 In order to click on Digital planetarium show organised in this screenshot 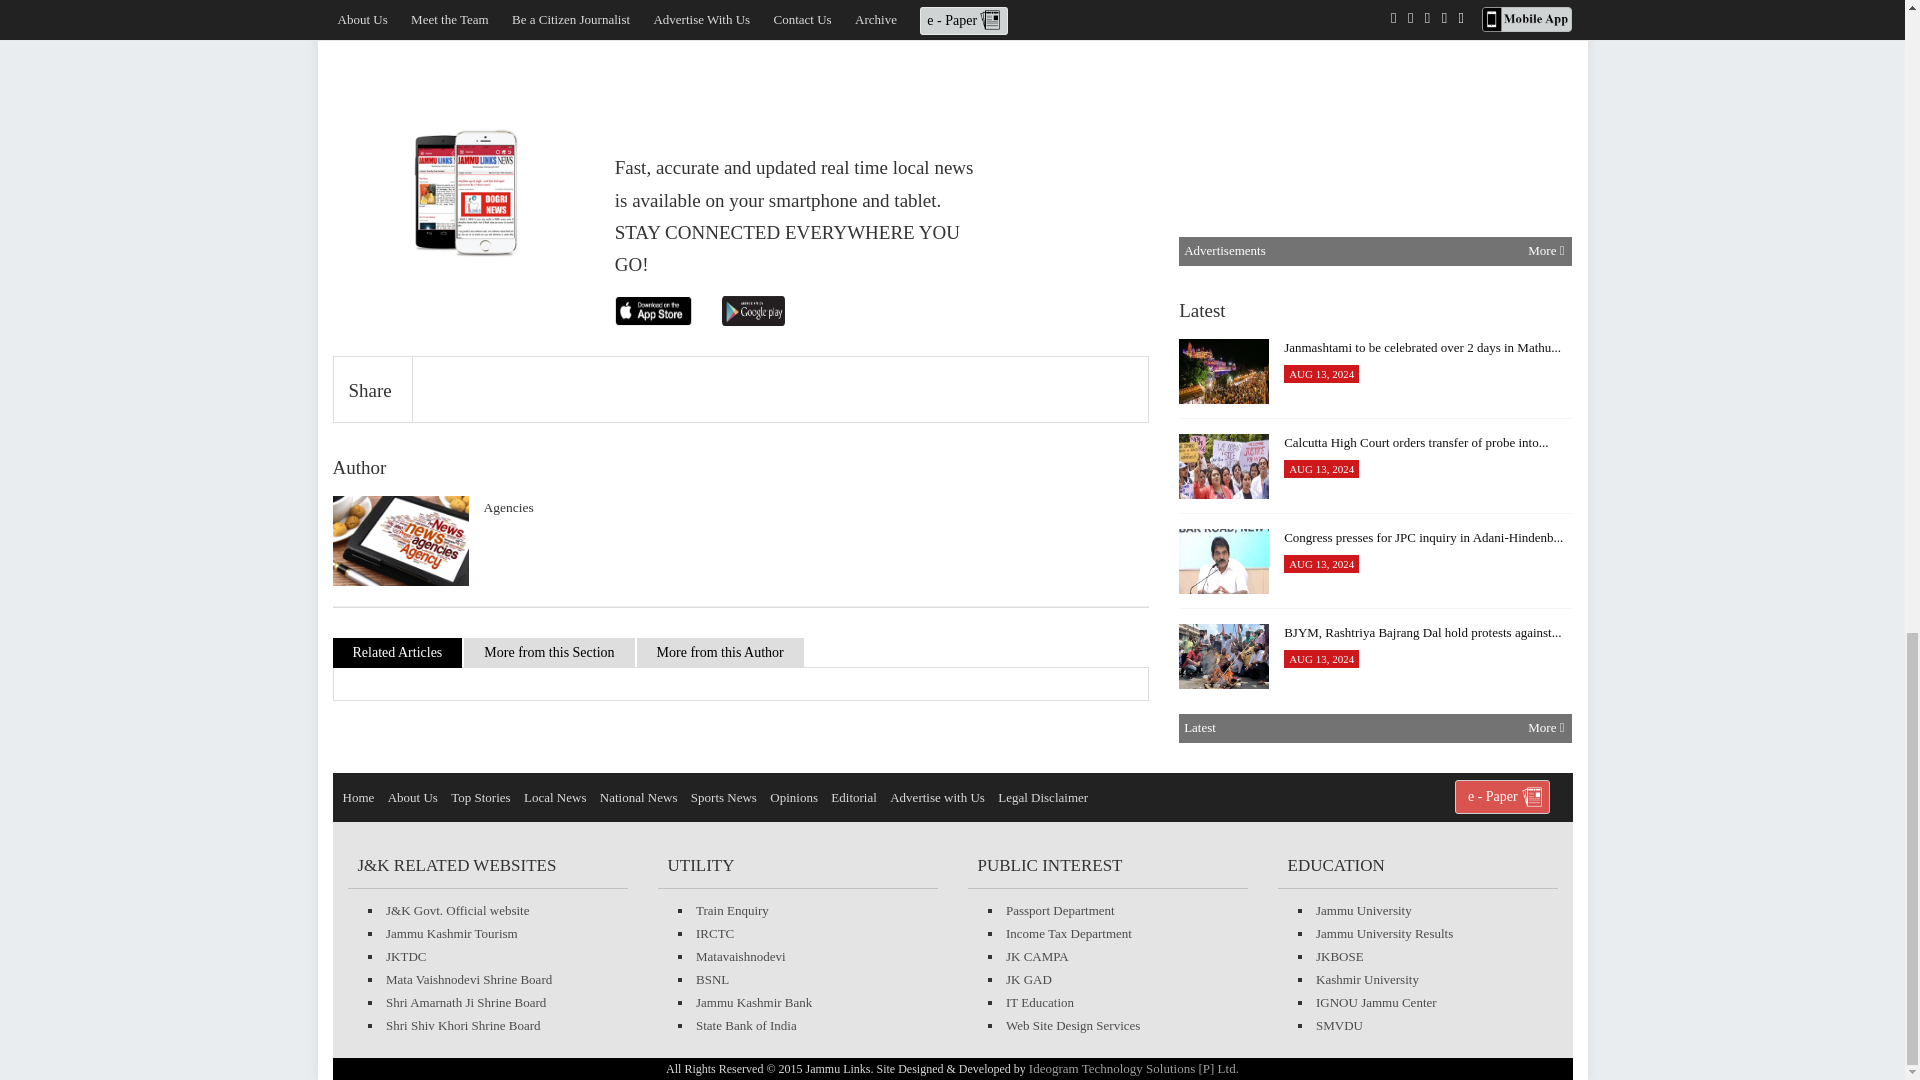, I will do `click(1224, 10)`.